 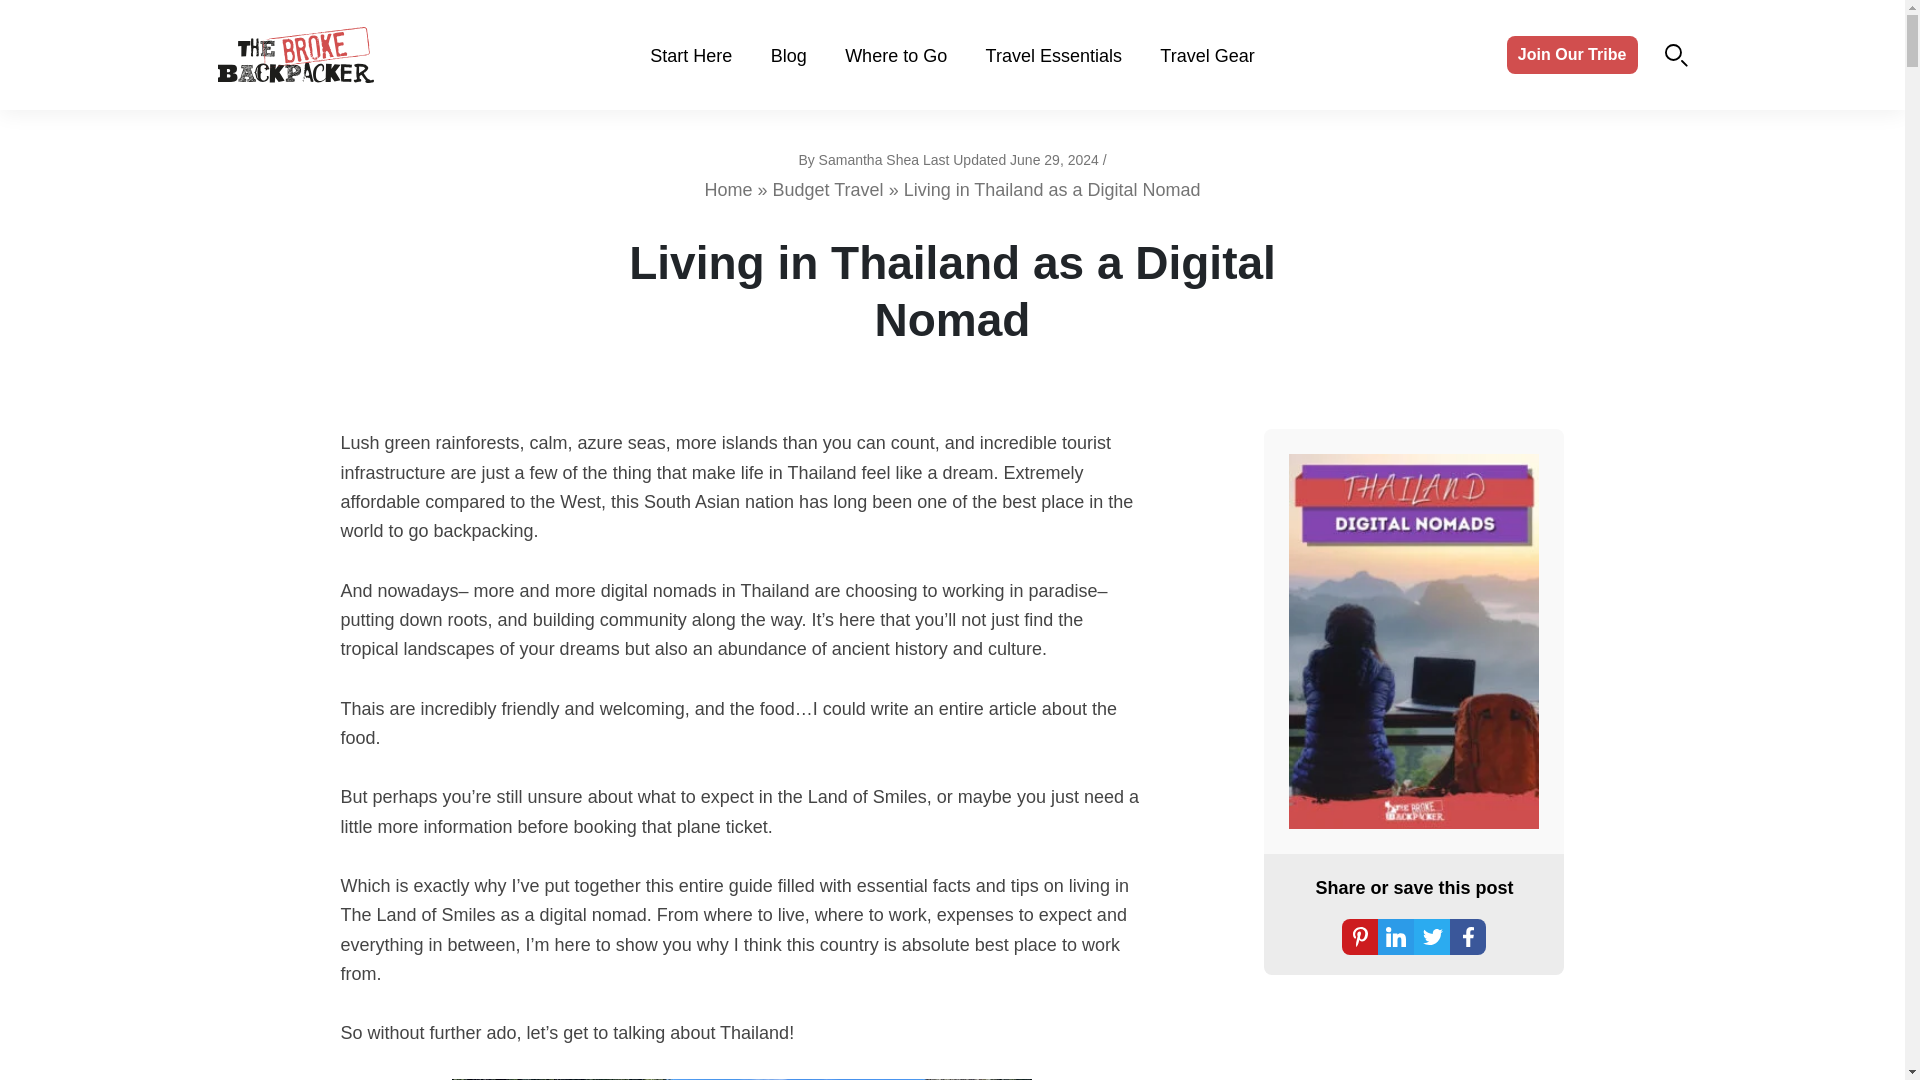 What do you see at coordinates (895, 56) in the screenshot?
I see `Where to Go` at bounding box center [895, 56].